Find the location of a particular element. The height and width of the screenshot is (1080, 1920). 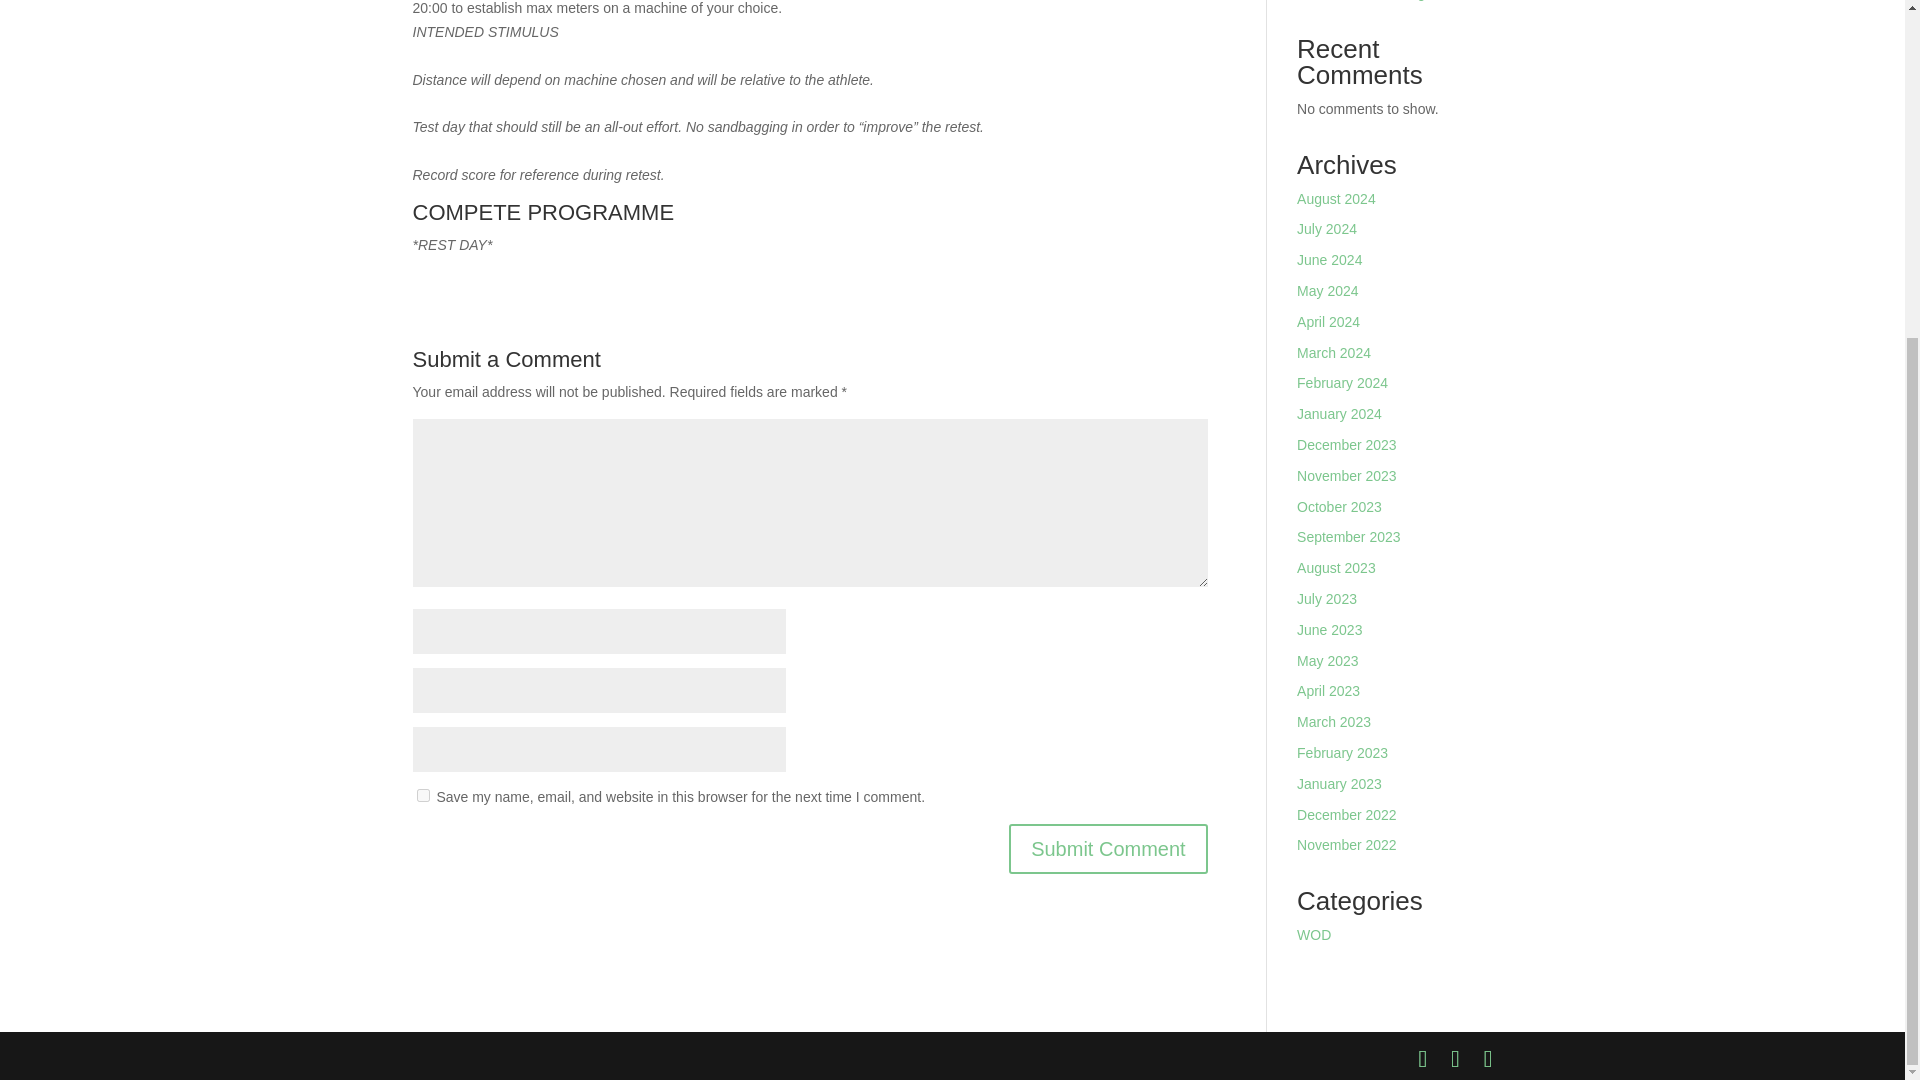

June 2024 is located at coordinates (1329, 259).